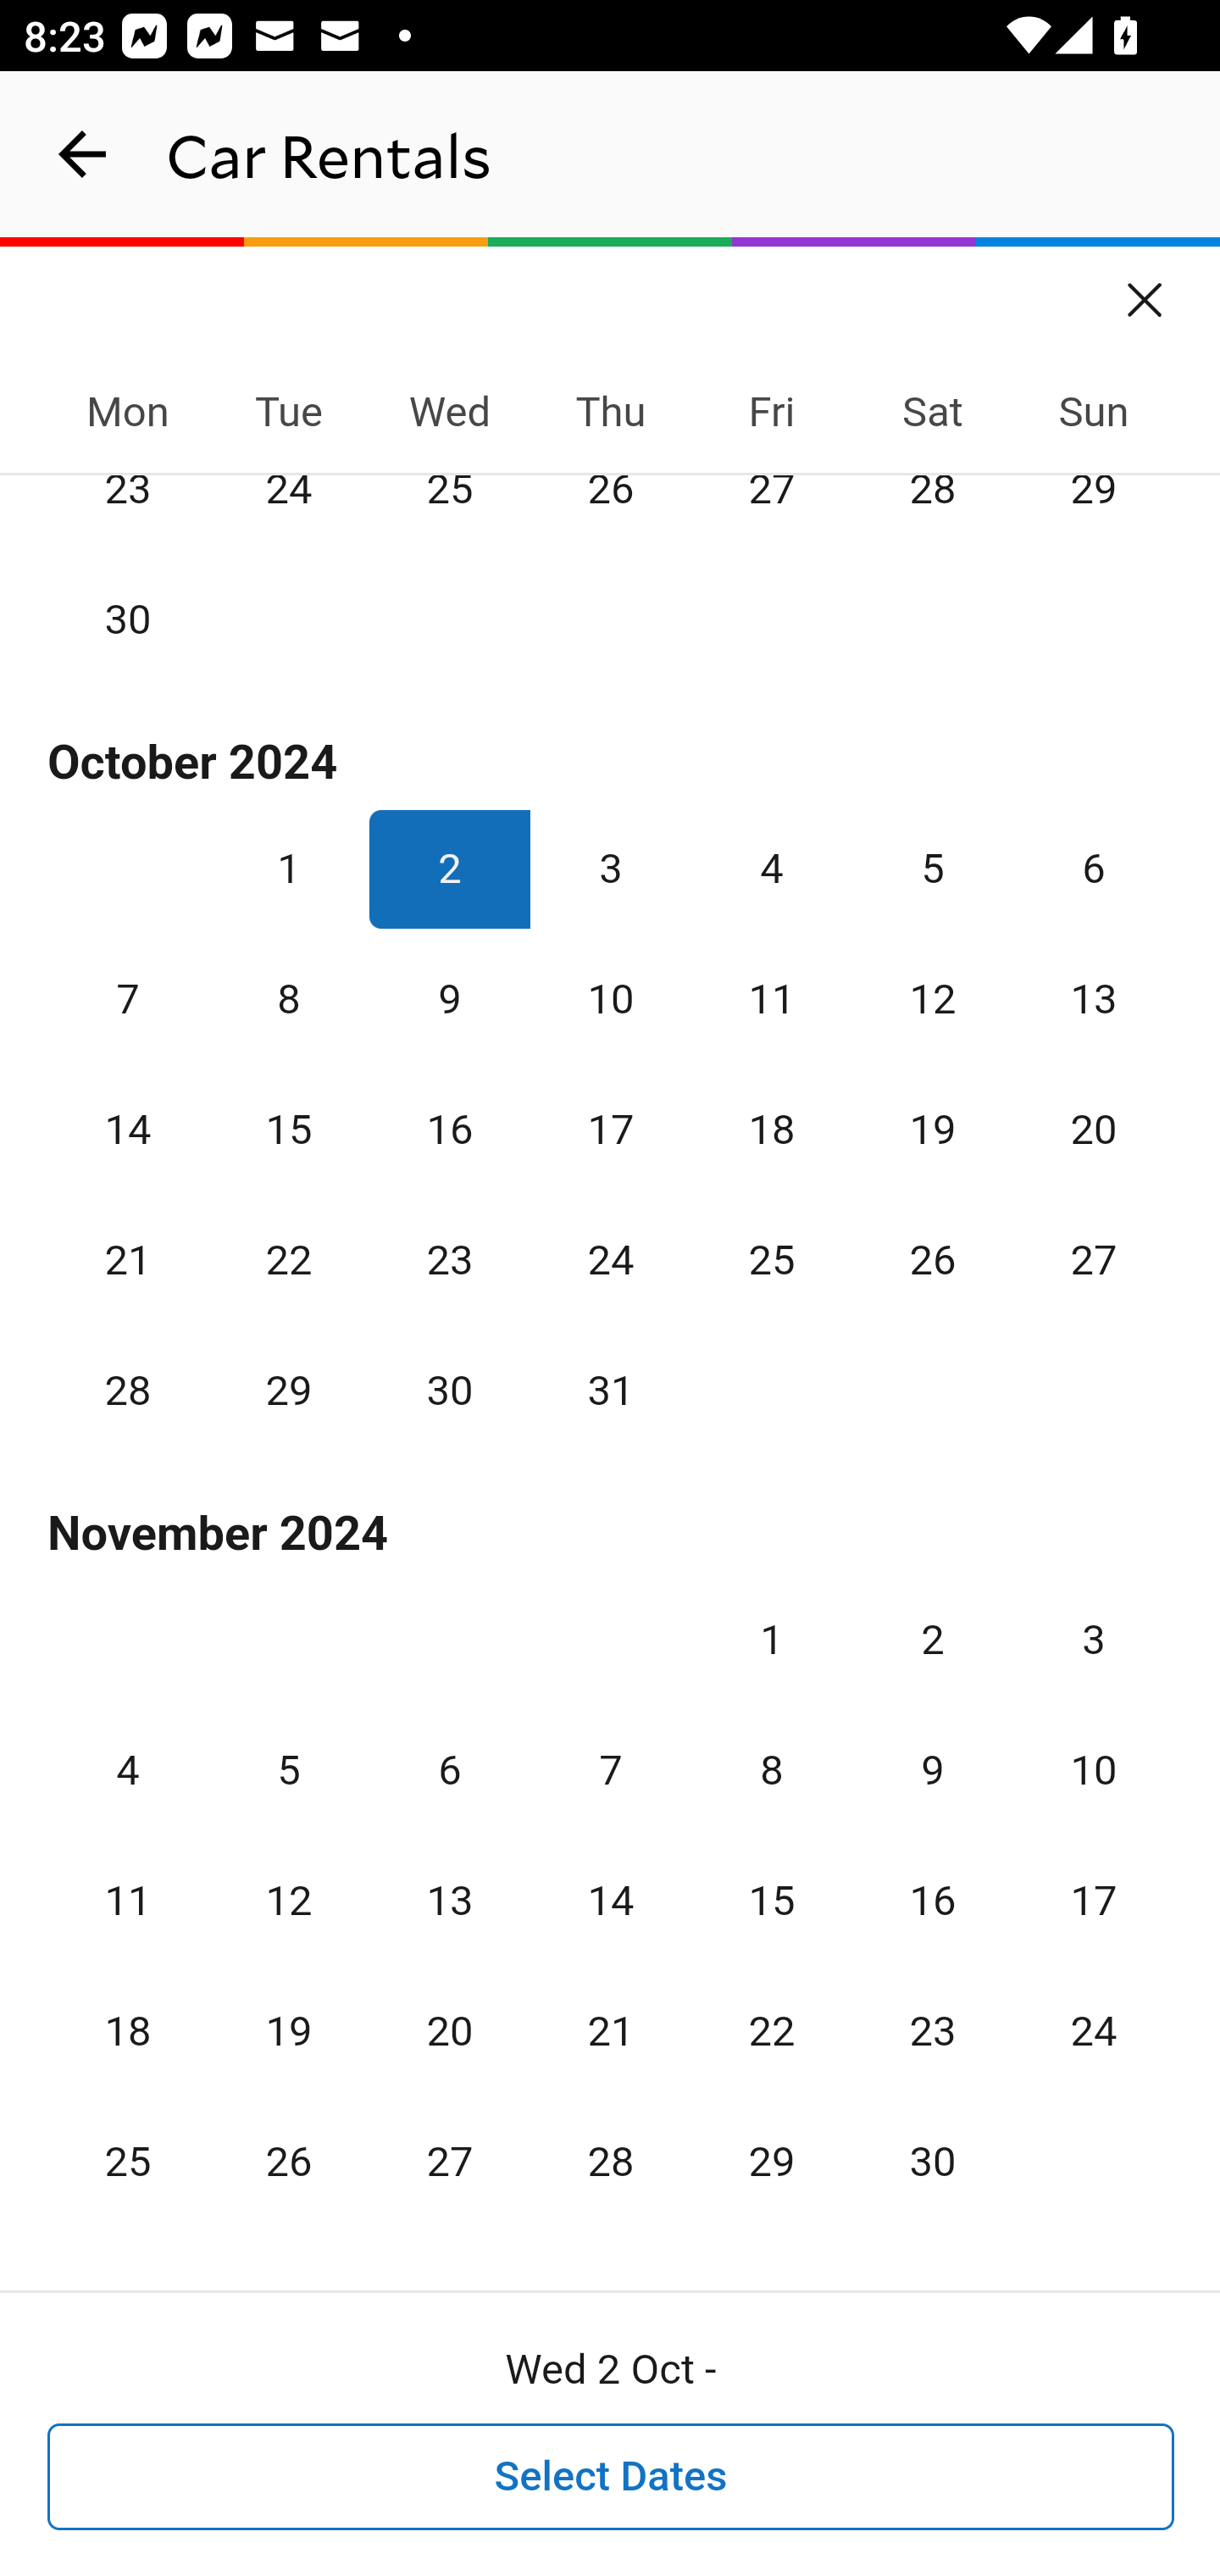  I want to click on 13 October 2024, so click(1093, 998).